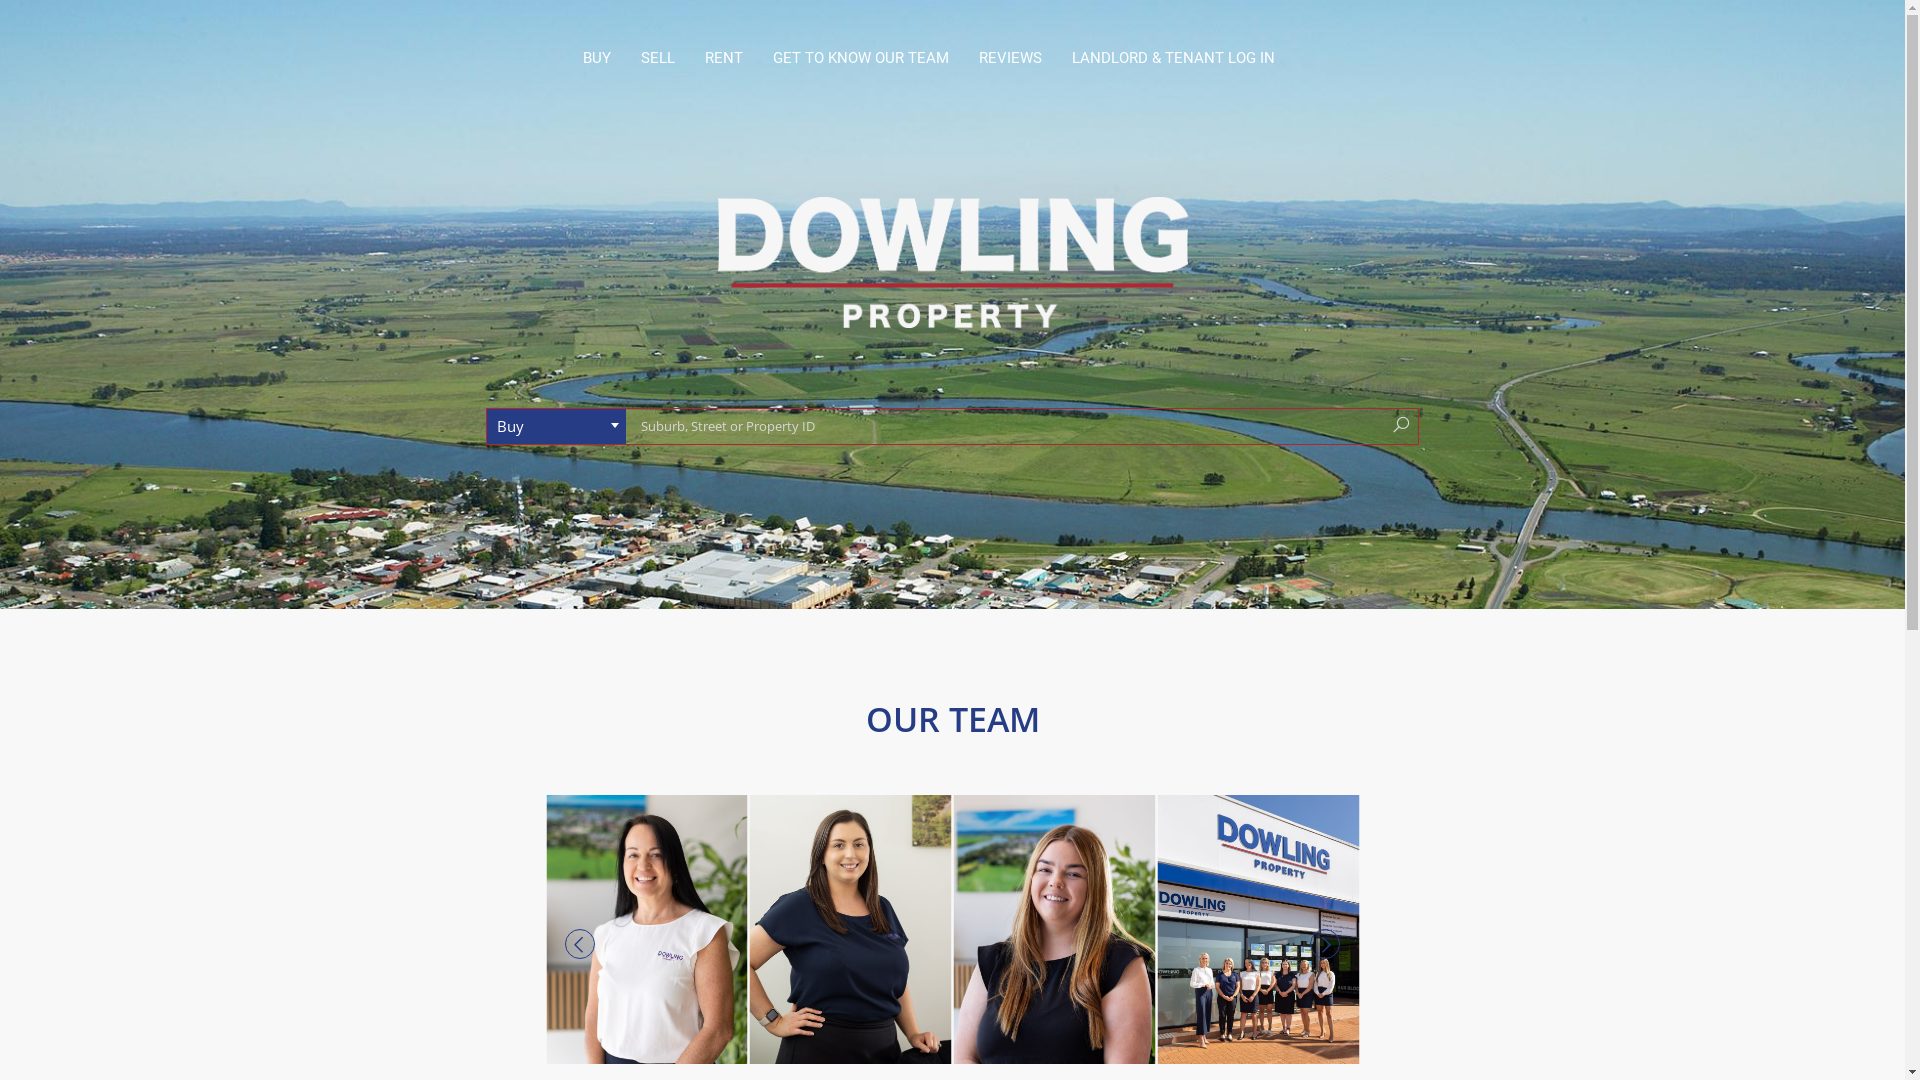 The image size is (1920, 1080). I want to click on Jodie Hitchcock, so click(851, 930).